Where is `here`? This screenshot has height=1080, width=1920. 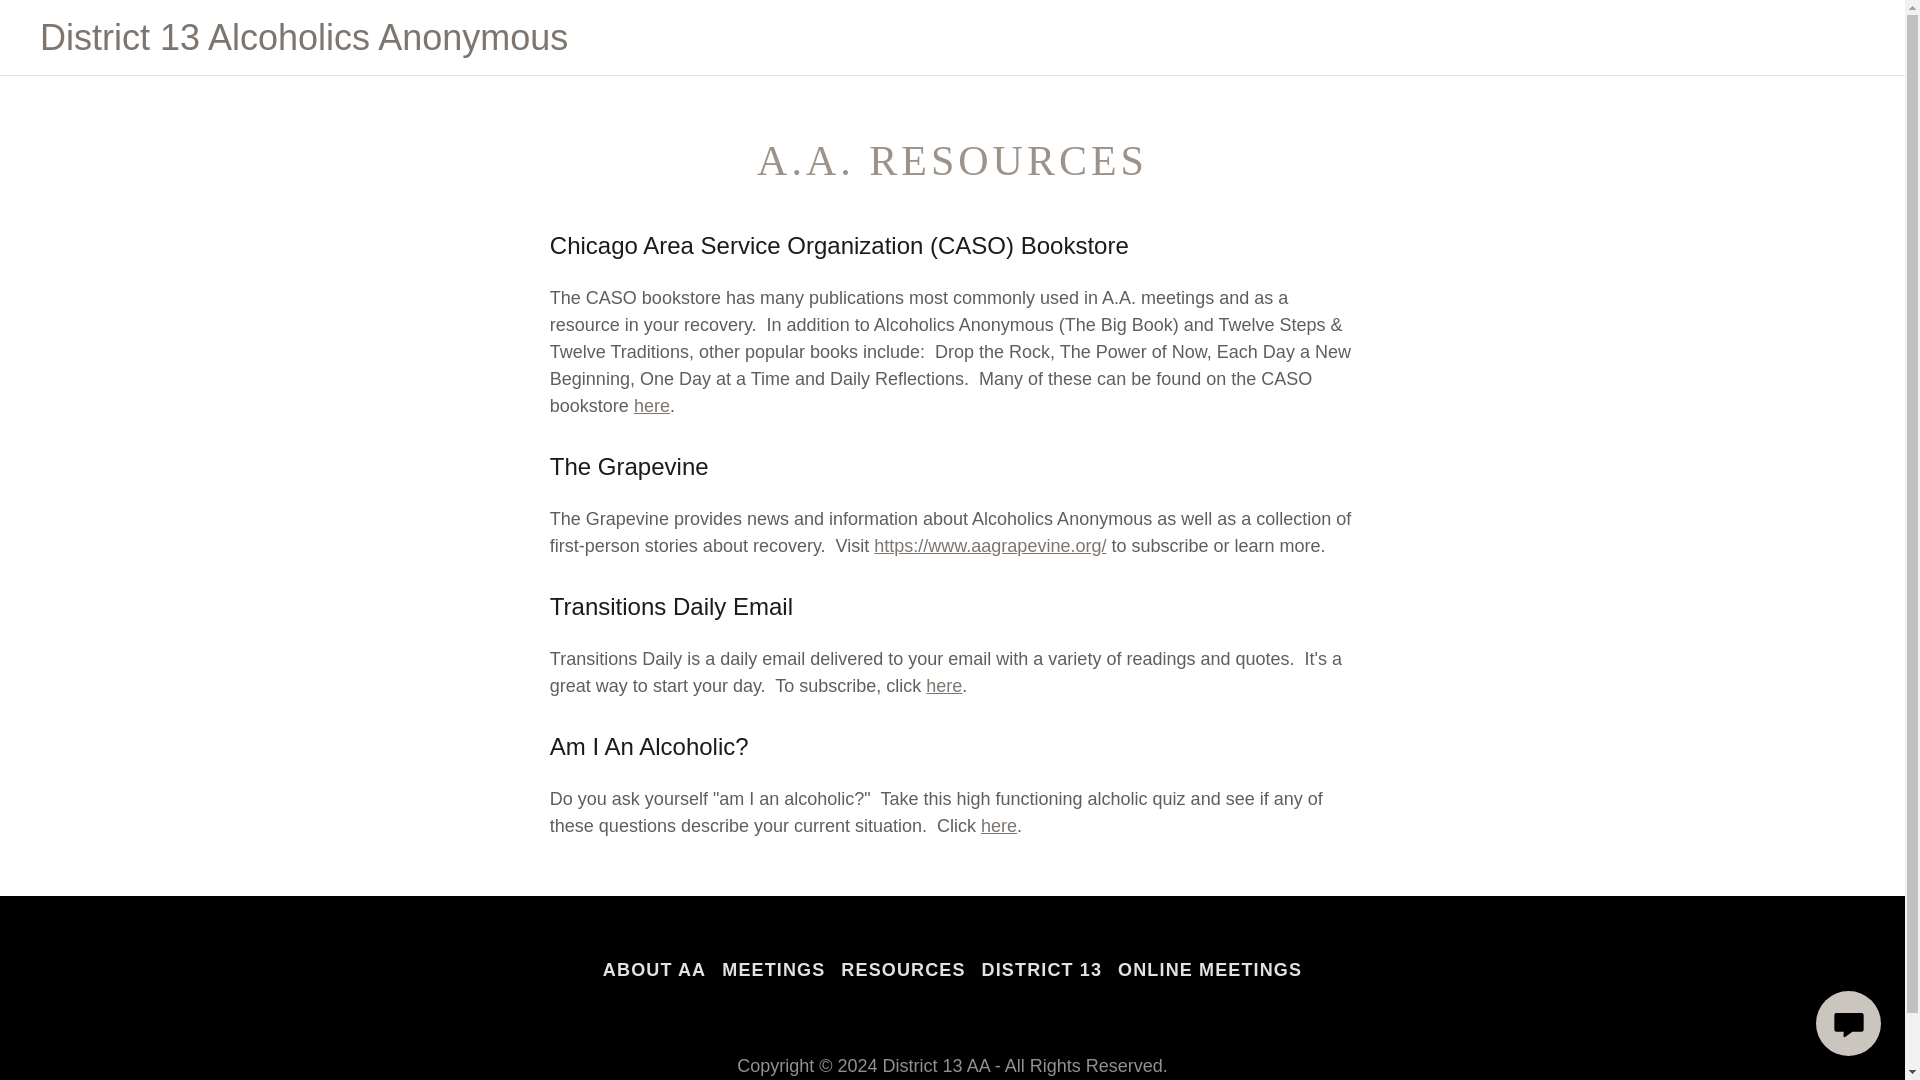
here is located at coordinates (652, 406).